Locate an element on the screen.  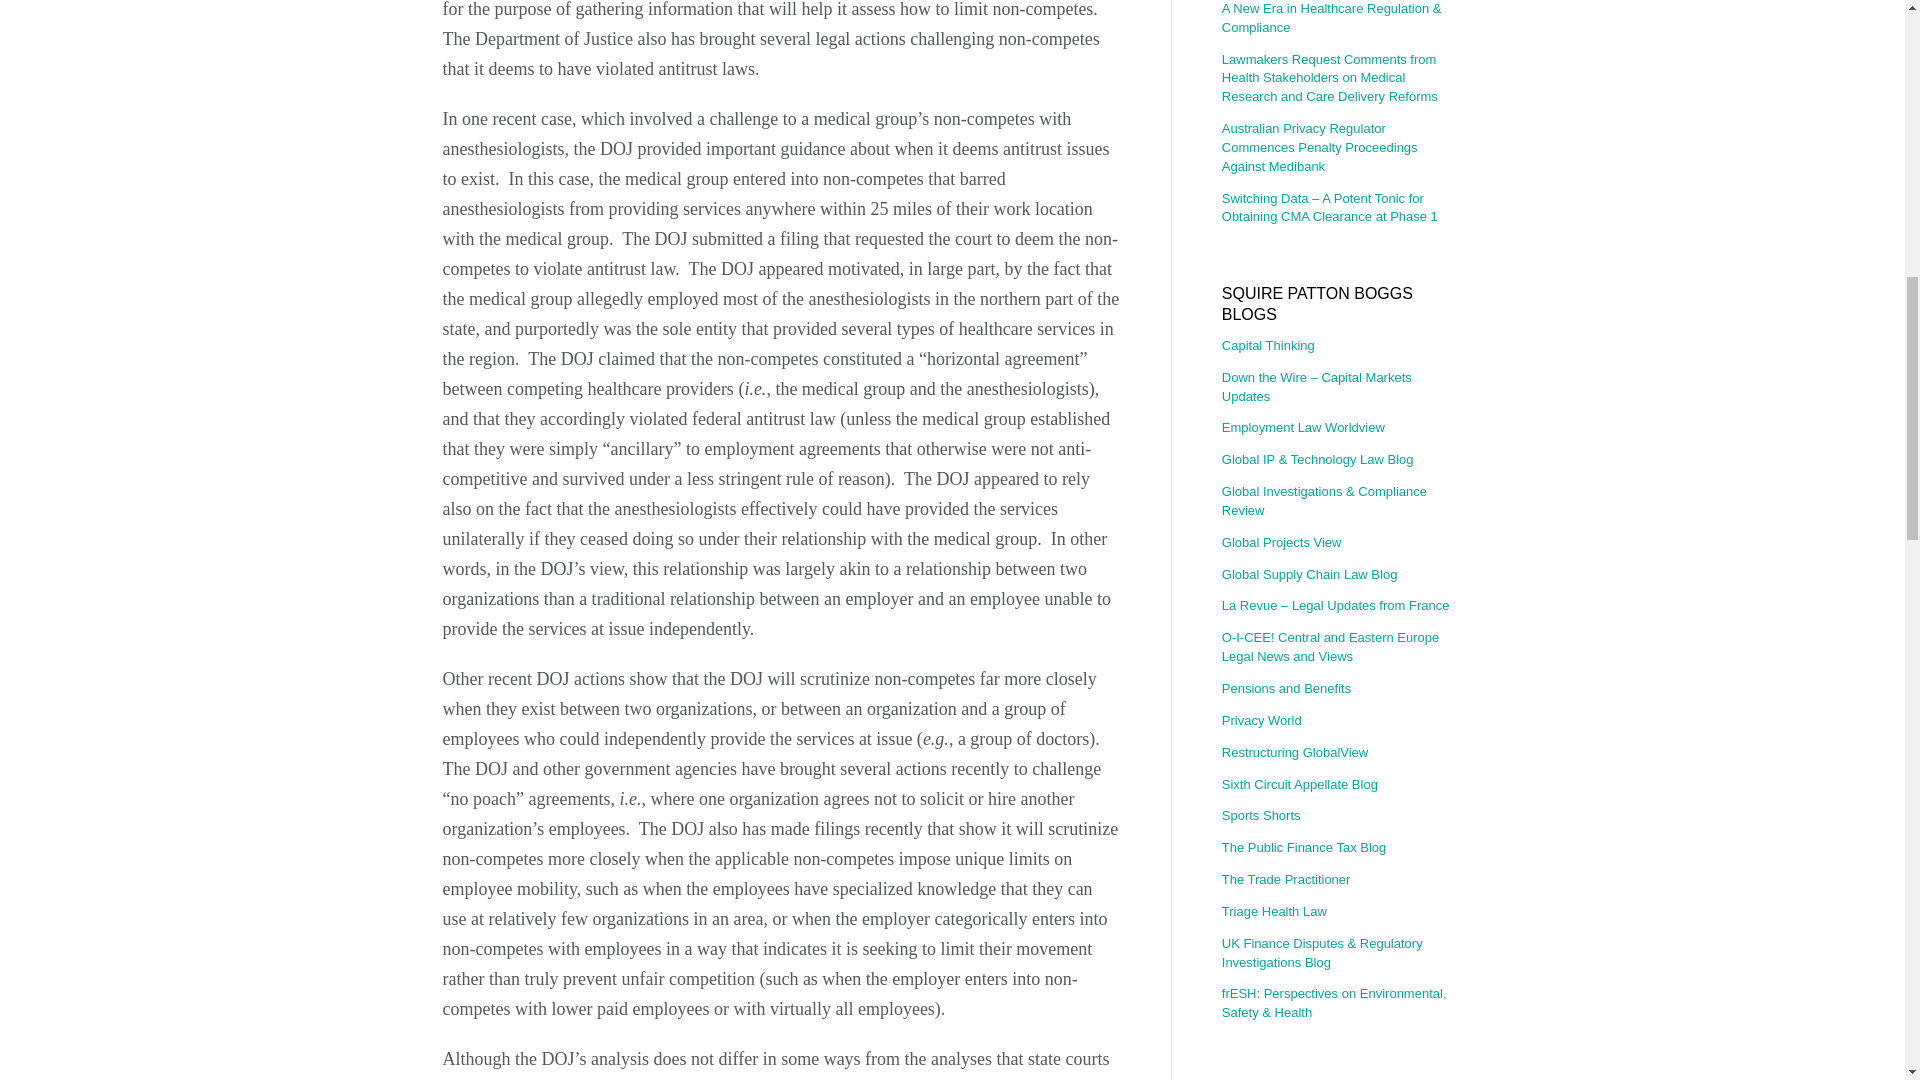
Privacy World is located at coordinates (1341, 721).